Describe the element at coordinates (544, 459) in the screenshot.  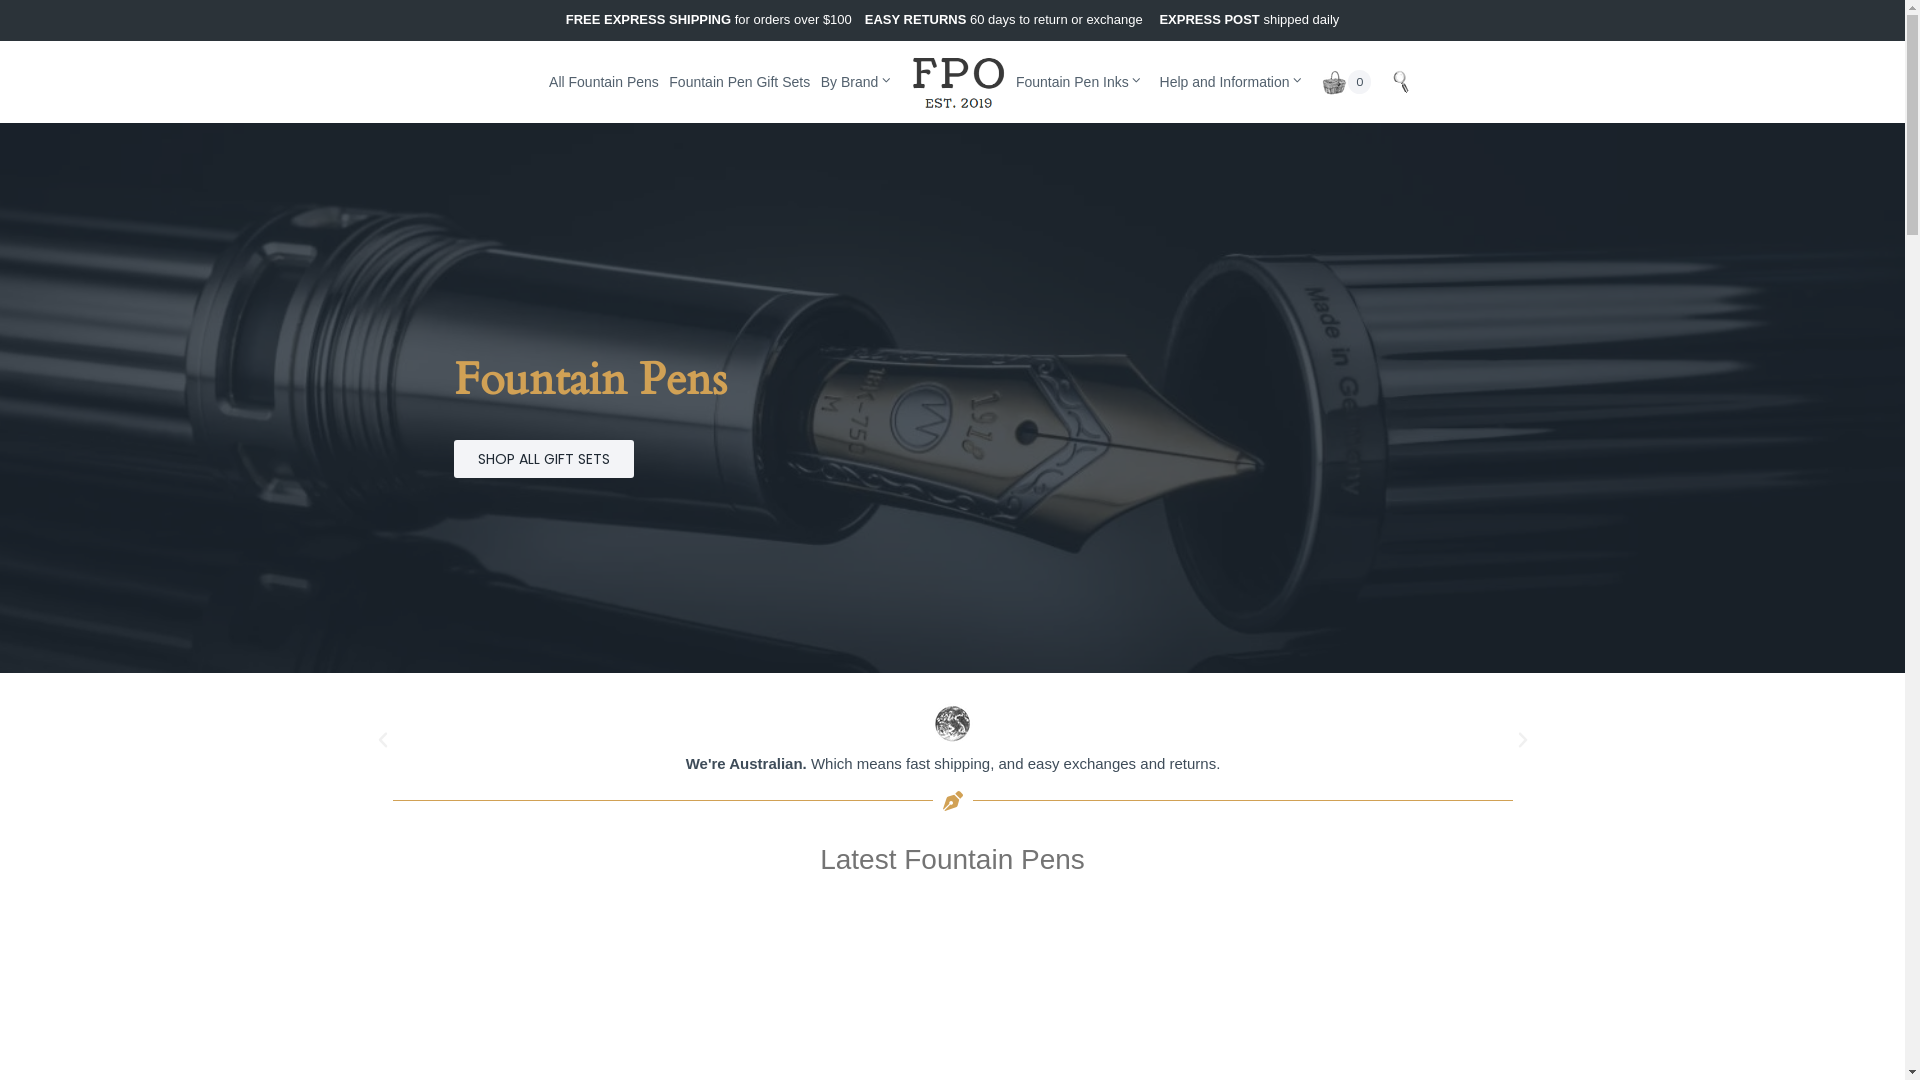
I see `SHOP ALL GIFT SETS` at that location.